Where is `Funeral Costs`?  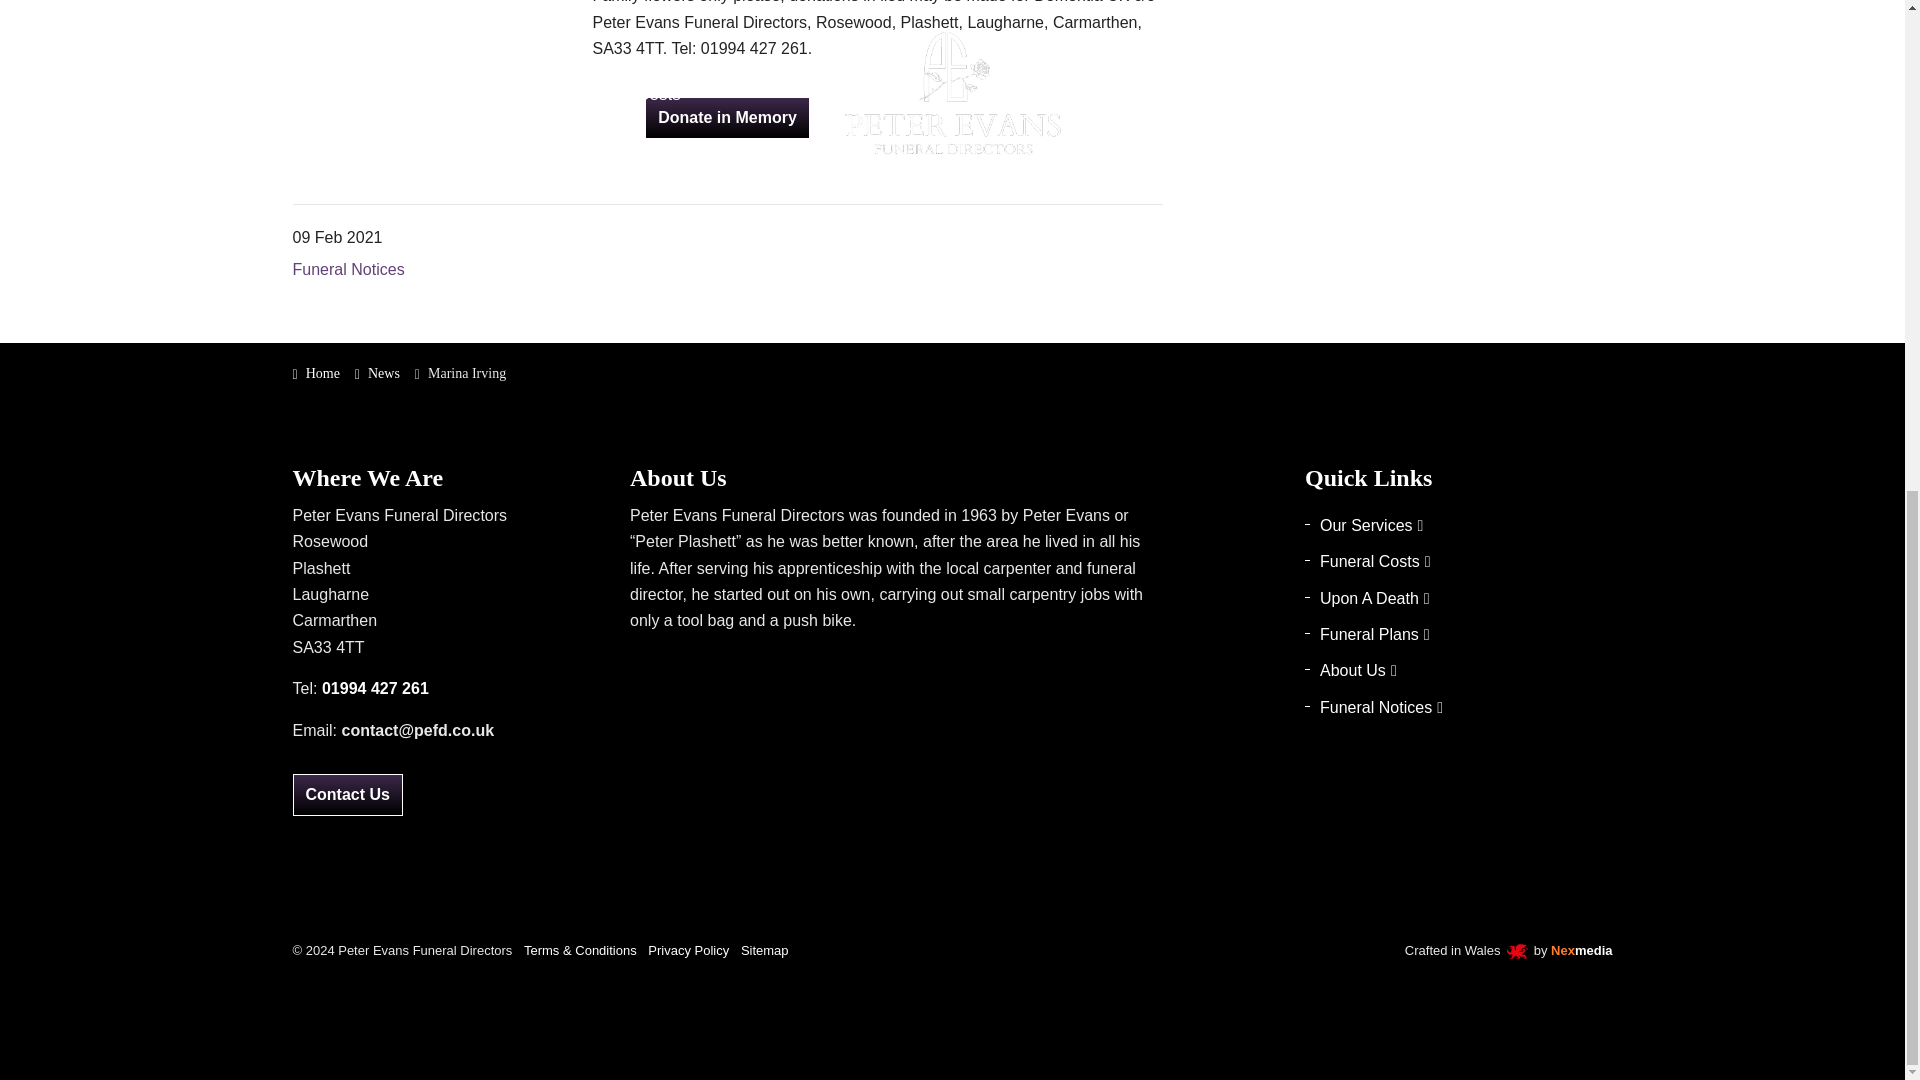 Funeral Costs is located at coordinates (1458, 561).